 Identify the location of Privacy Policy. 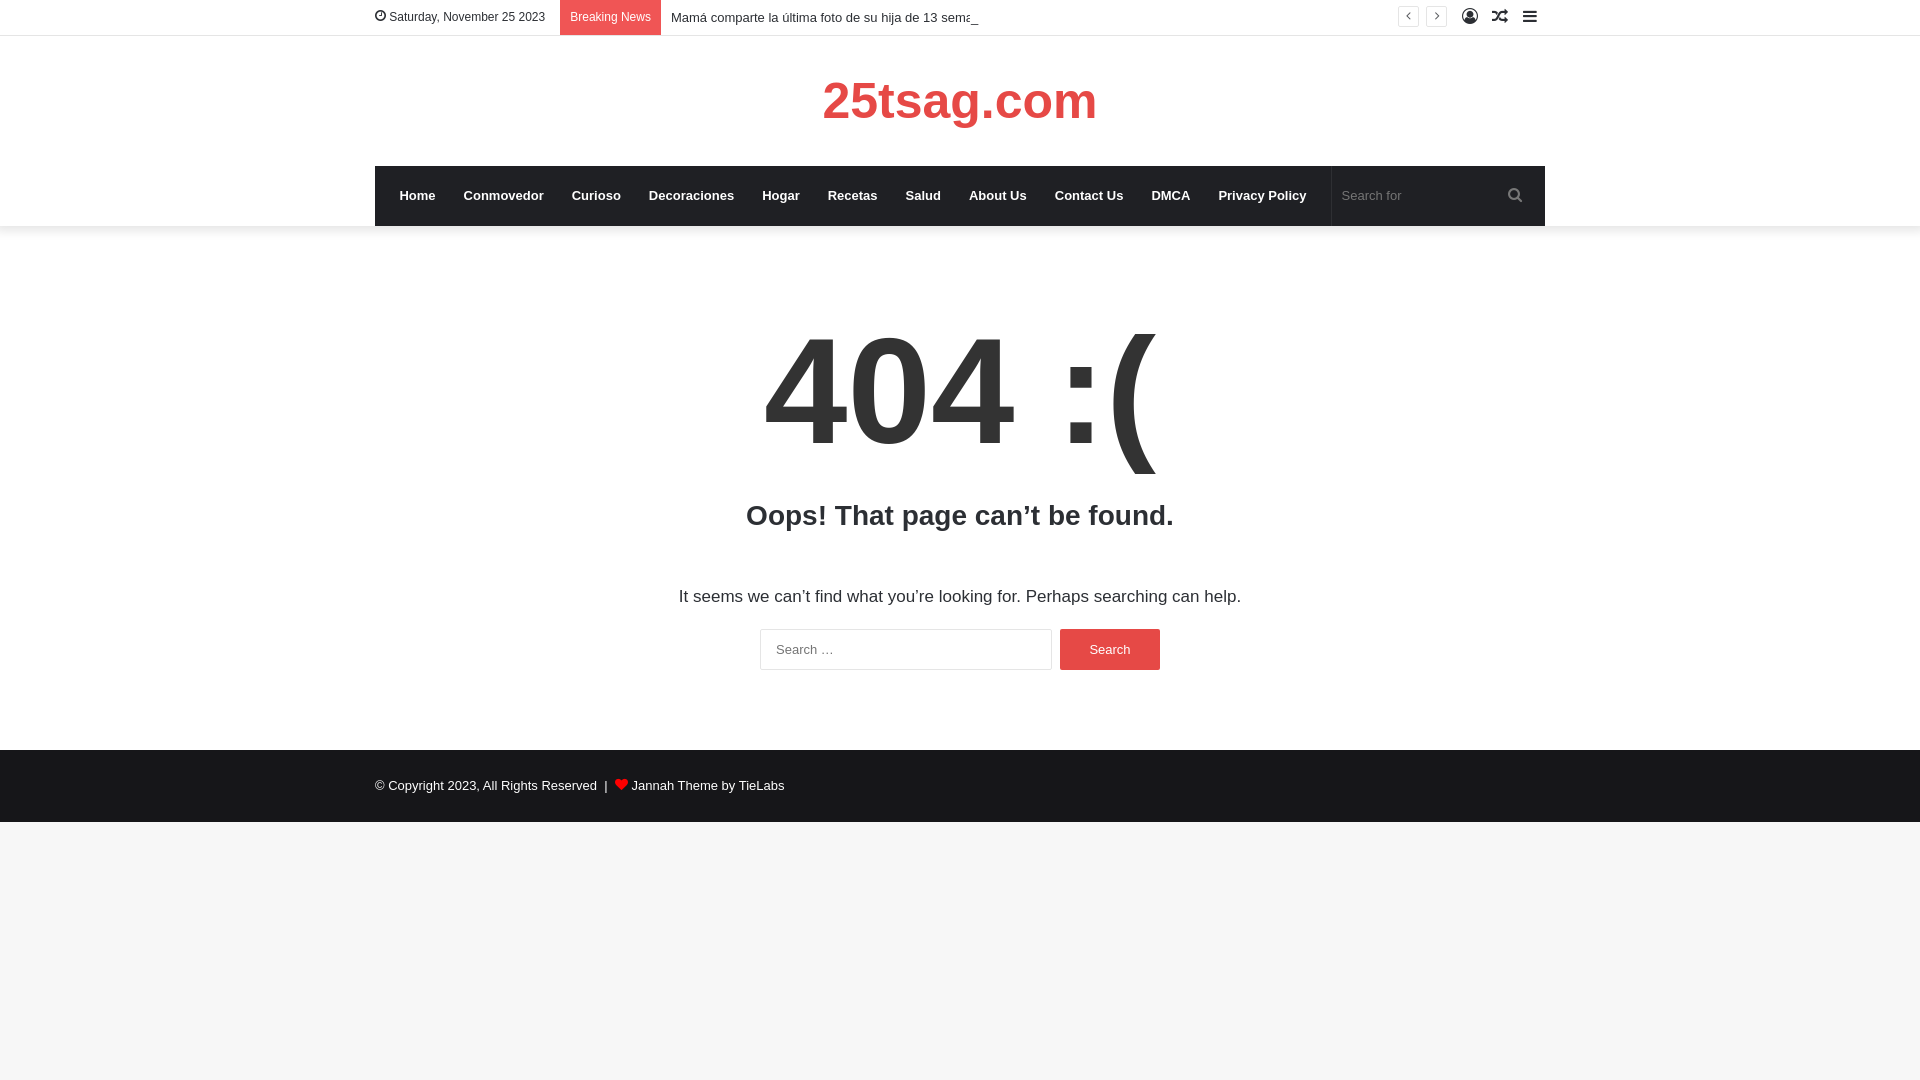
(1262, 196).